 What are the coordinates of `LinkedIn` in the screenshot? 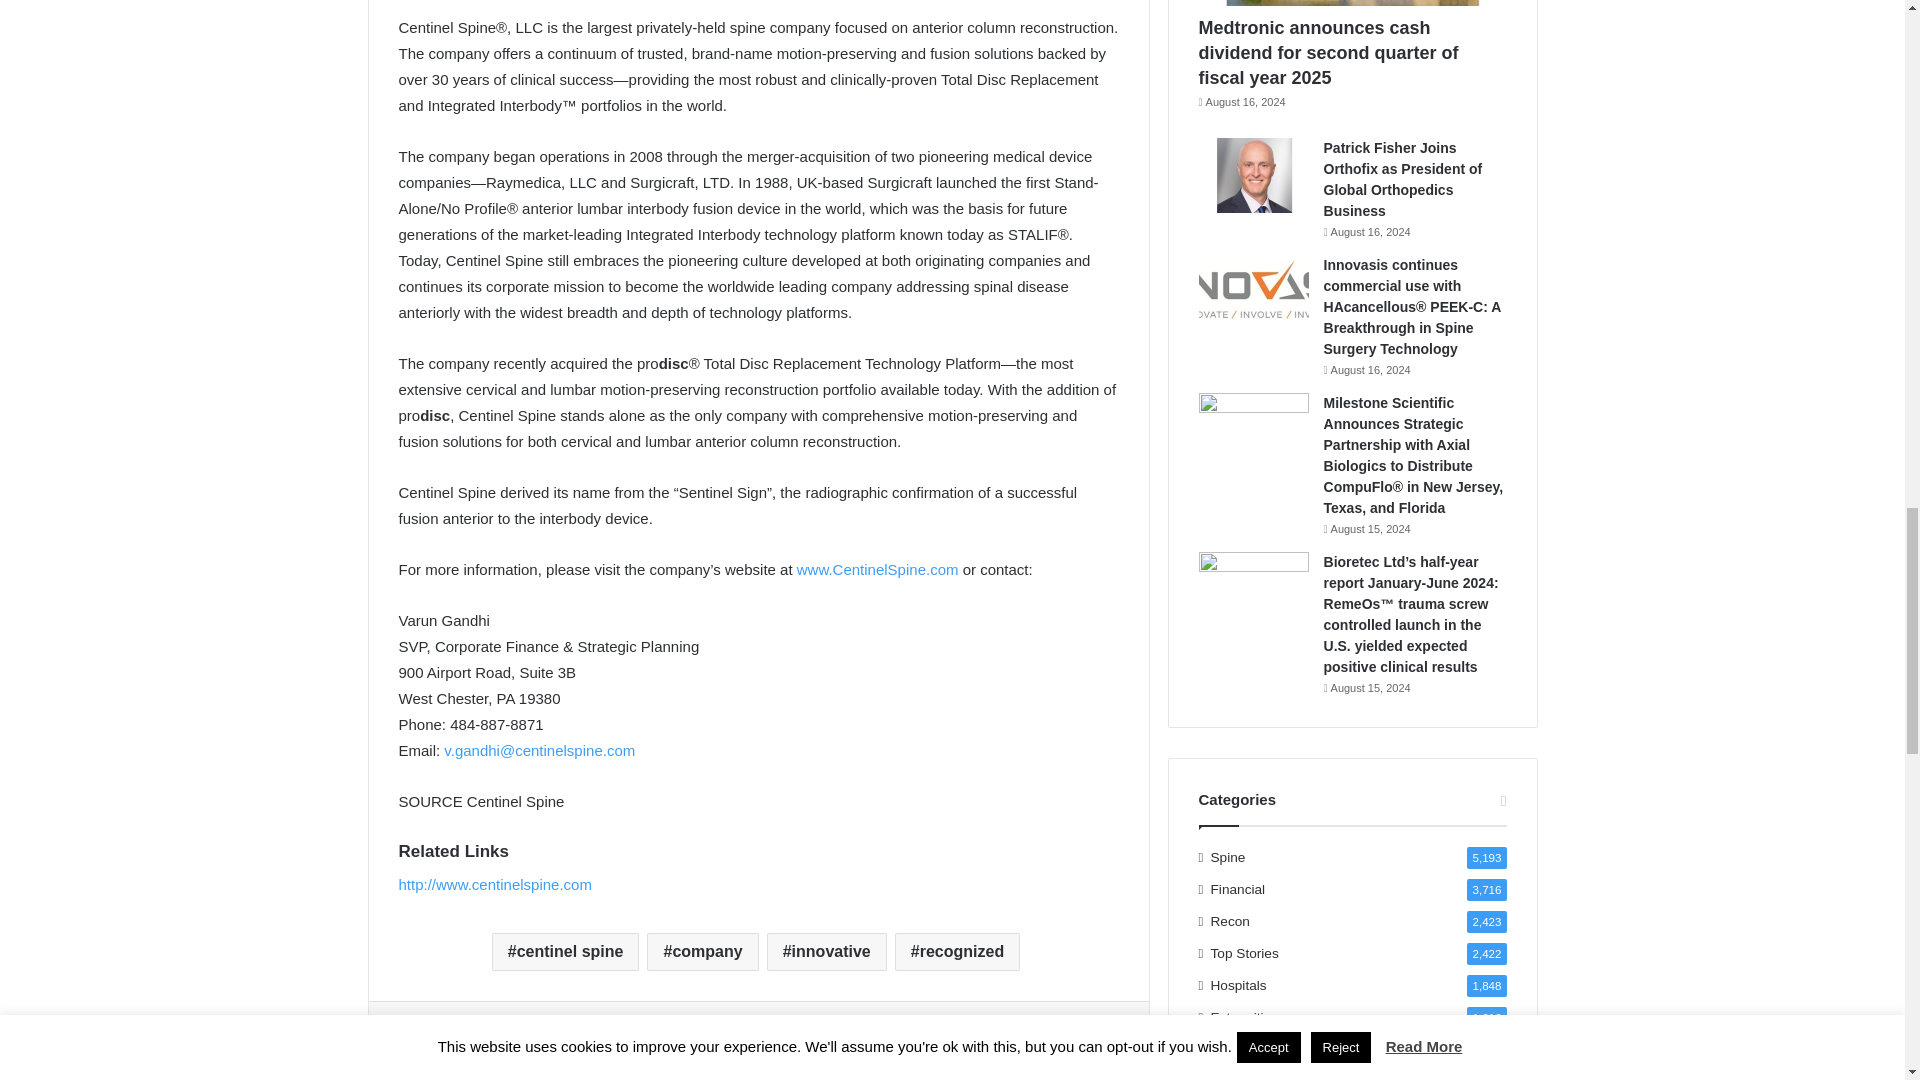 It's located at (513, 1041).